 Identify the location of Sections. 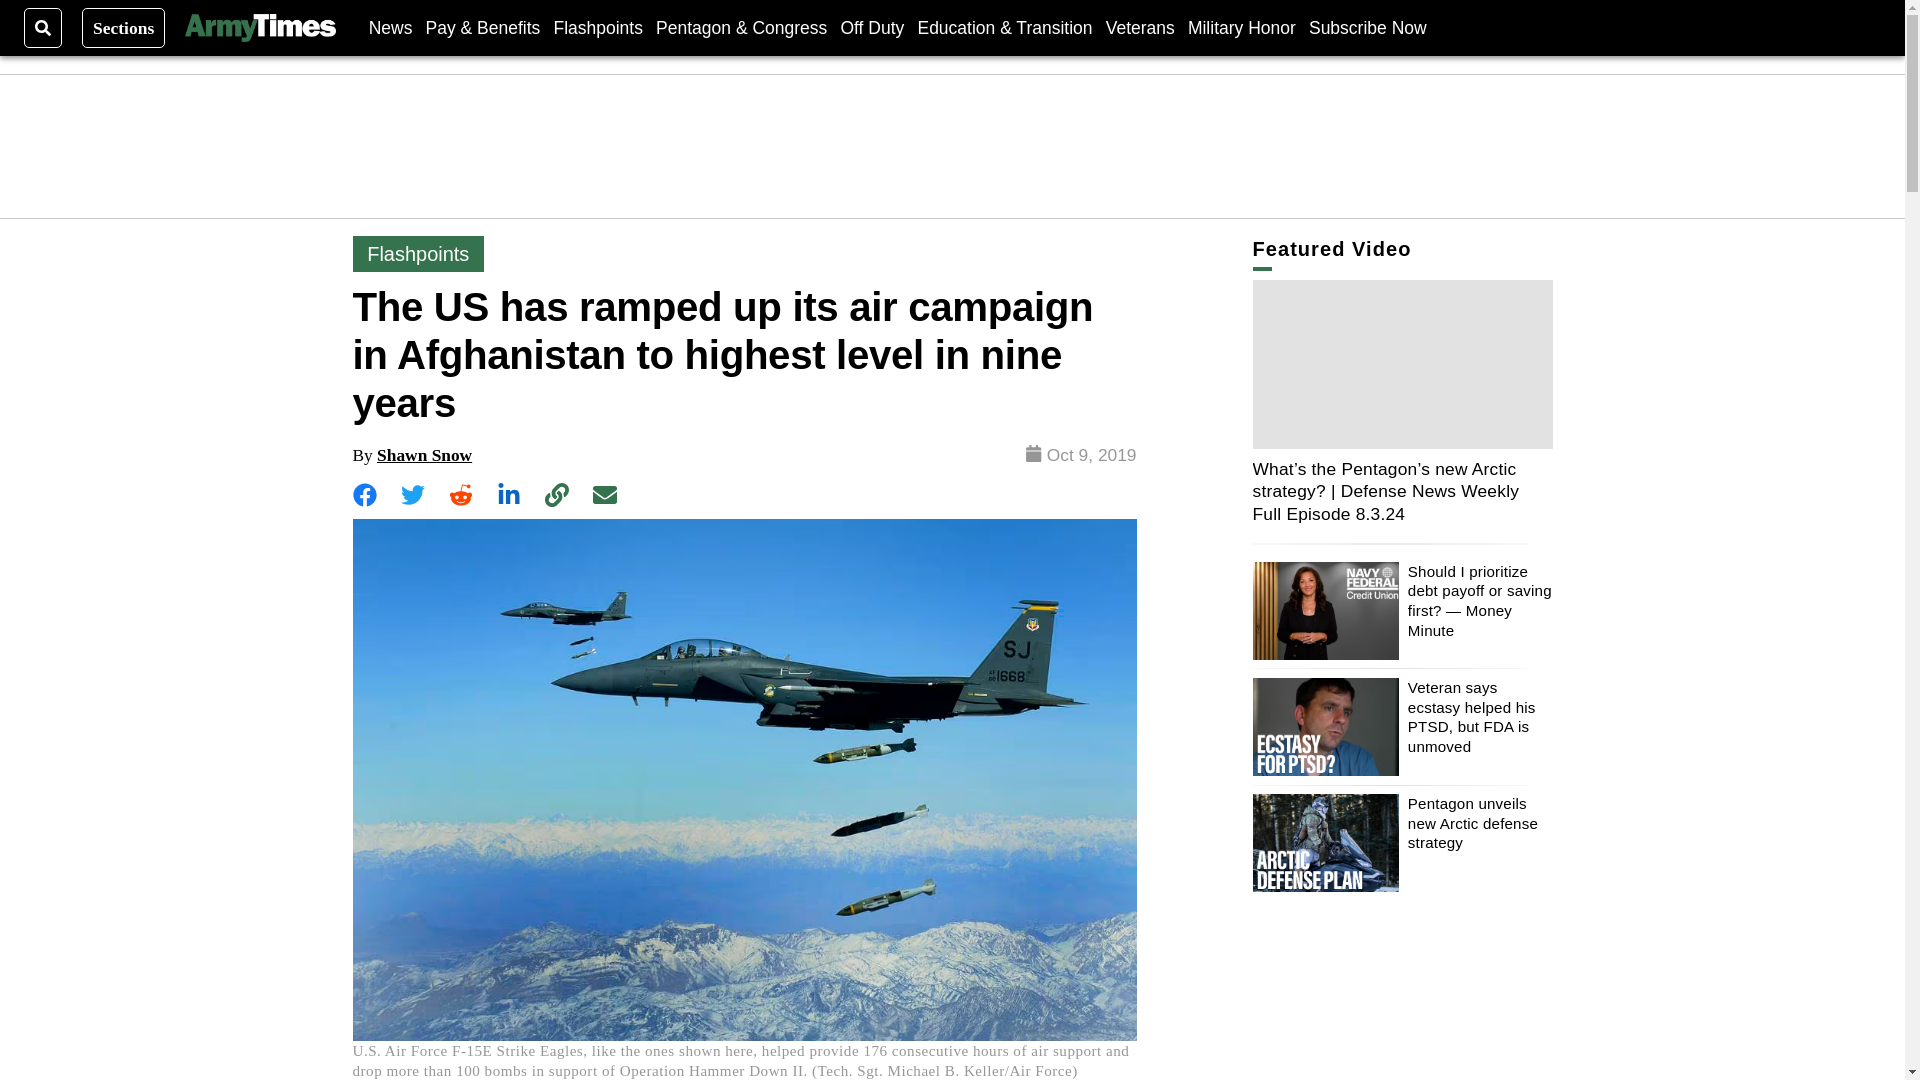
(124, 27).